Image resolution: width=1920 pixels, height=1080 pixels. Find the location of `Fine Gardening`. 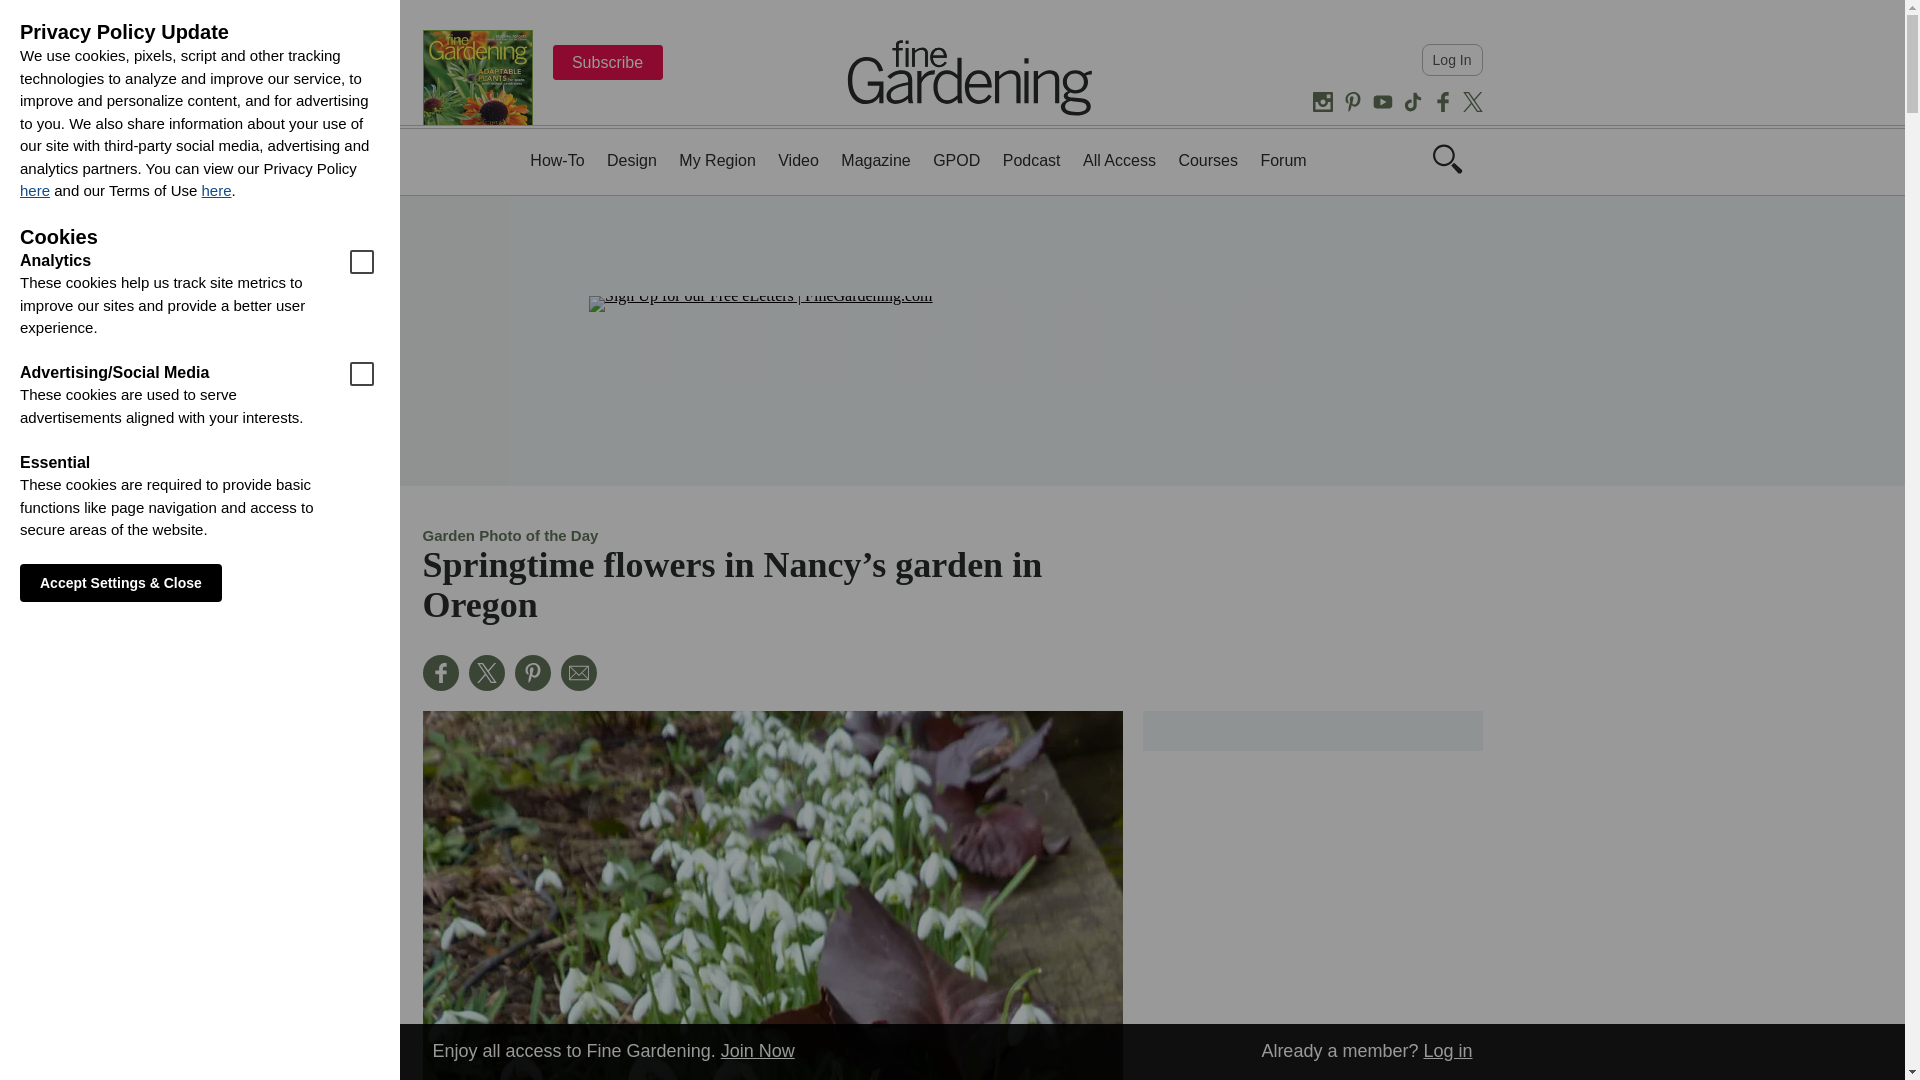

Fine Gardening is located at coordinates (970, 77).